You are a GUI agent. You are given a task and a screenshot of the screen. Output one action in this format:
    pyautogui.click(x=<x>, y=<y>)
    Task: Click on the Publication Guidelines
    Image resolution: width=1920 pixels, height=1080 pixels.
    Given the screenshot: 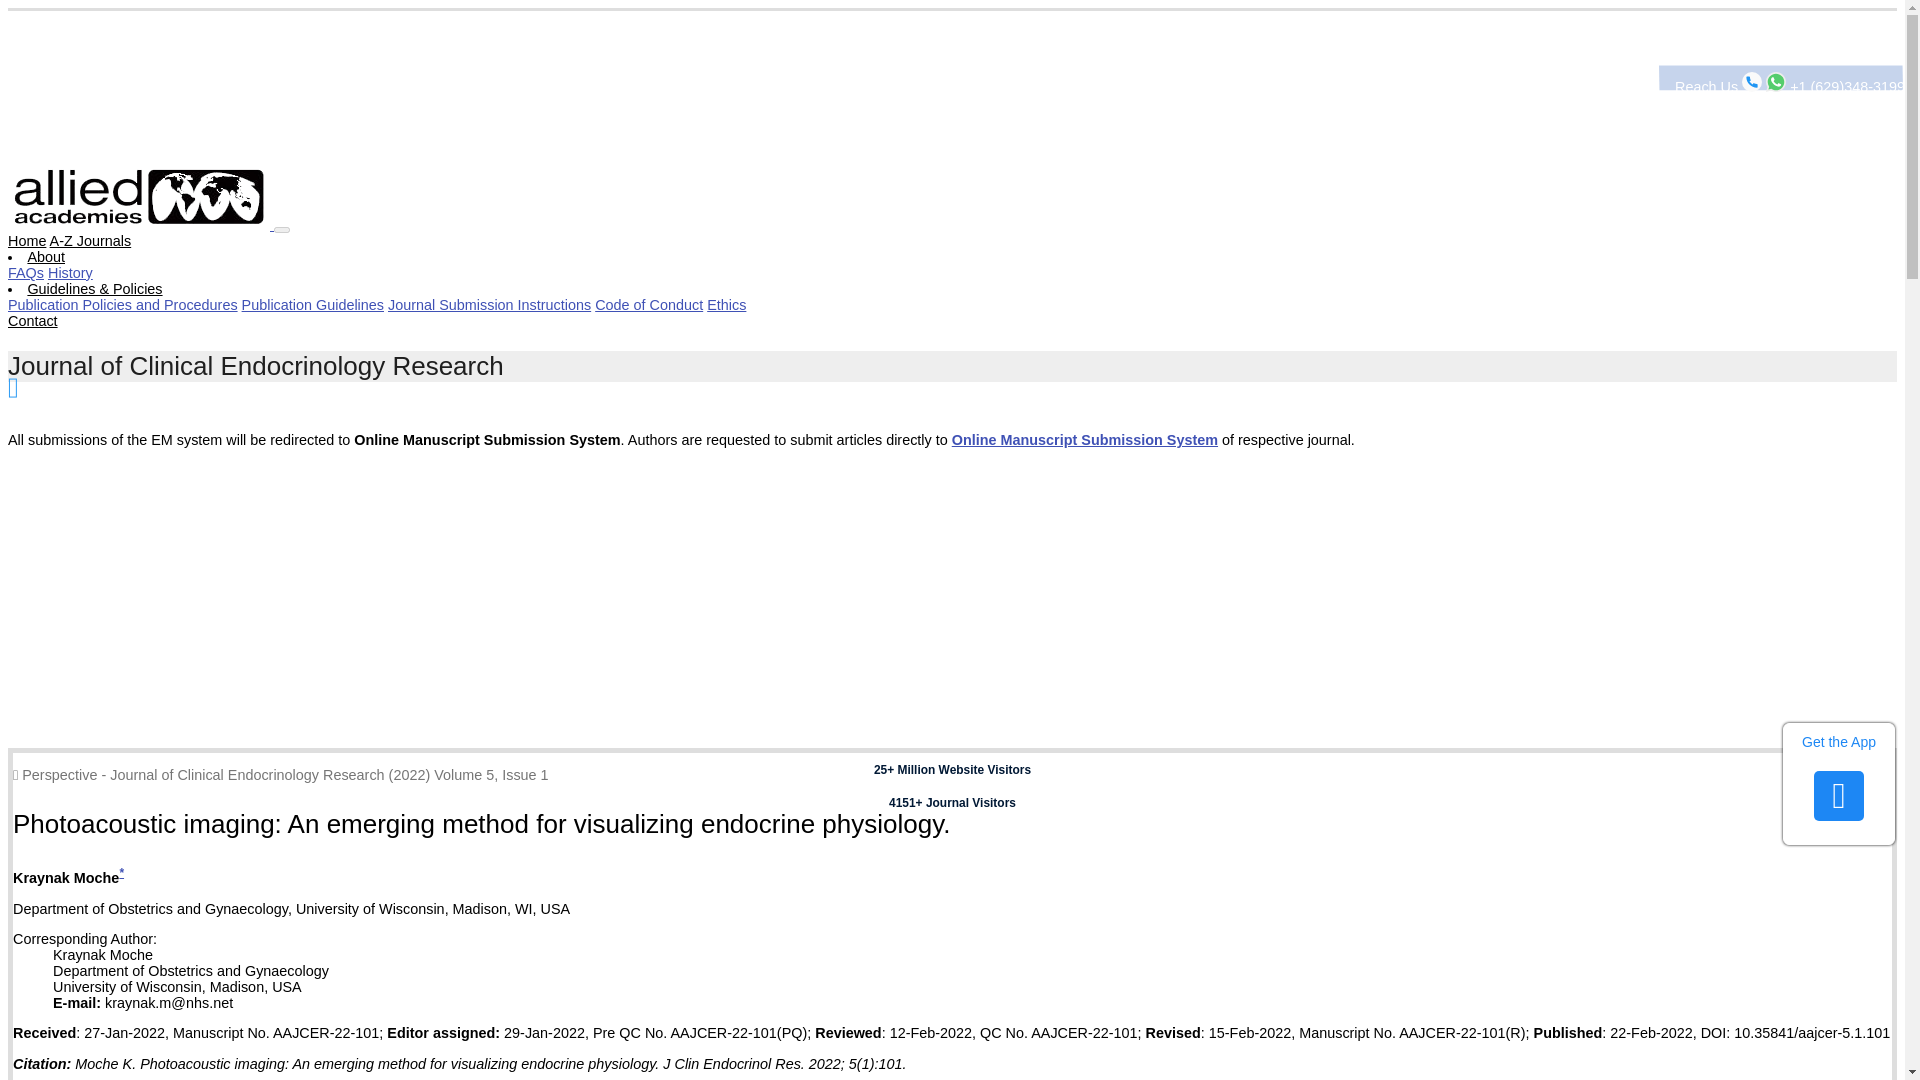 What is the action you would take?
    pyautogui.click(x=312, y=305)
    